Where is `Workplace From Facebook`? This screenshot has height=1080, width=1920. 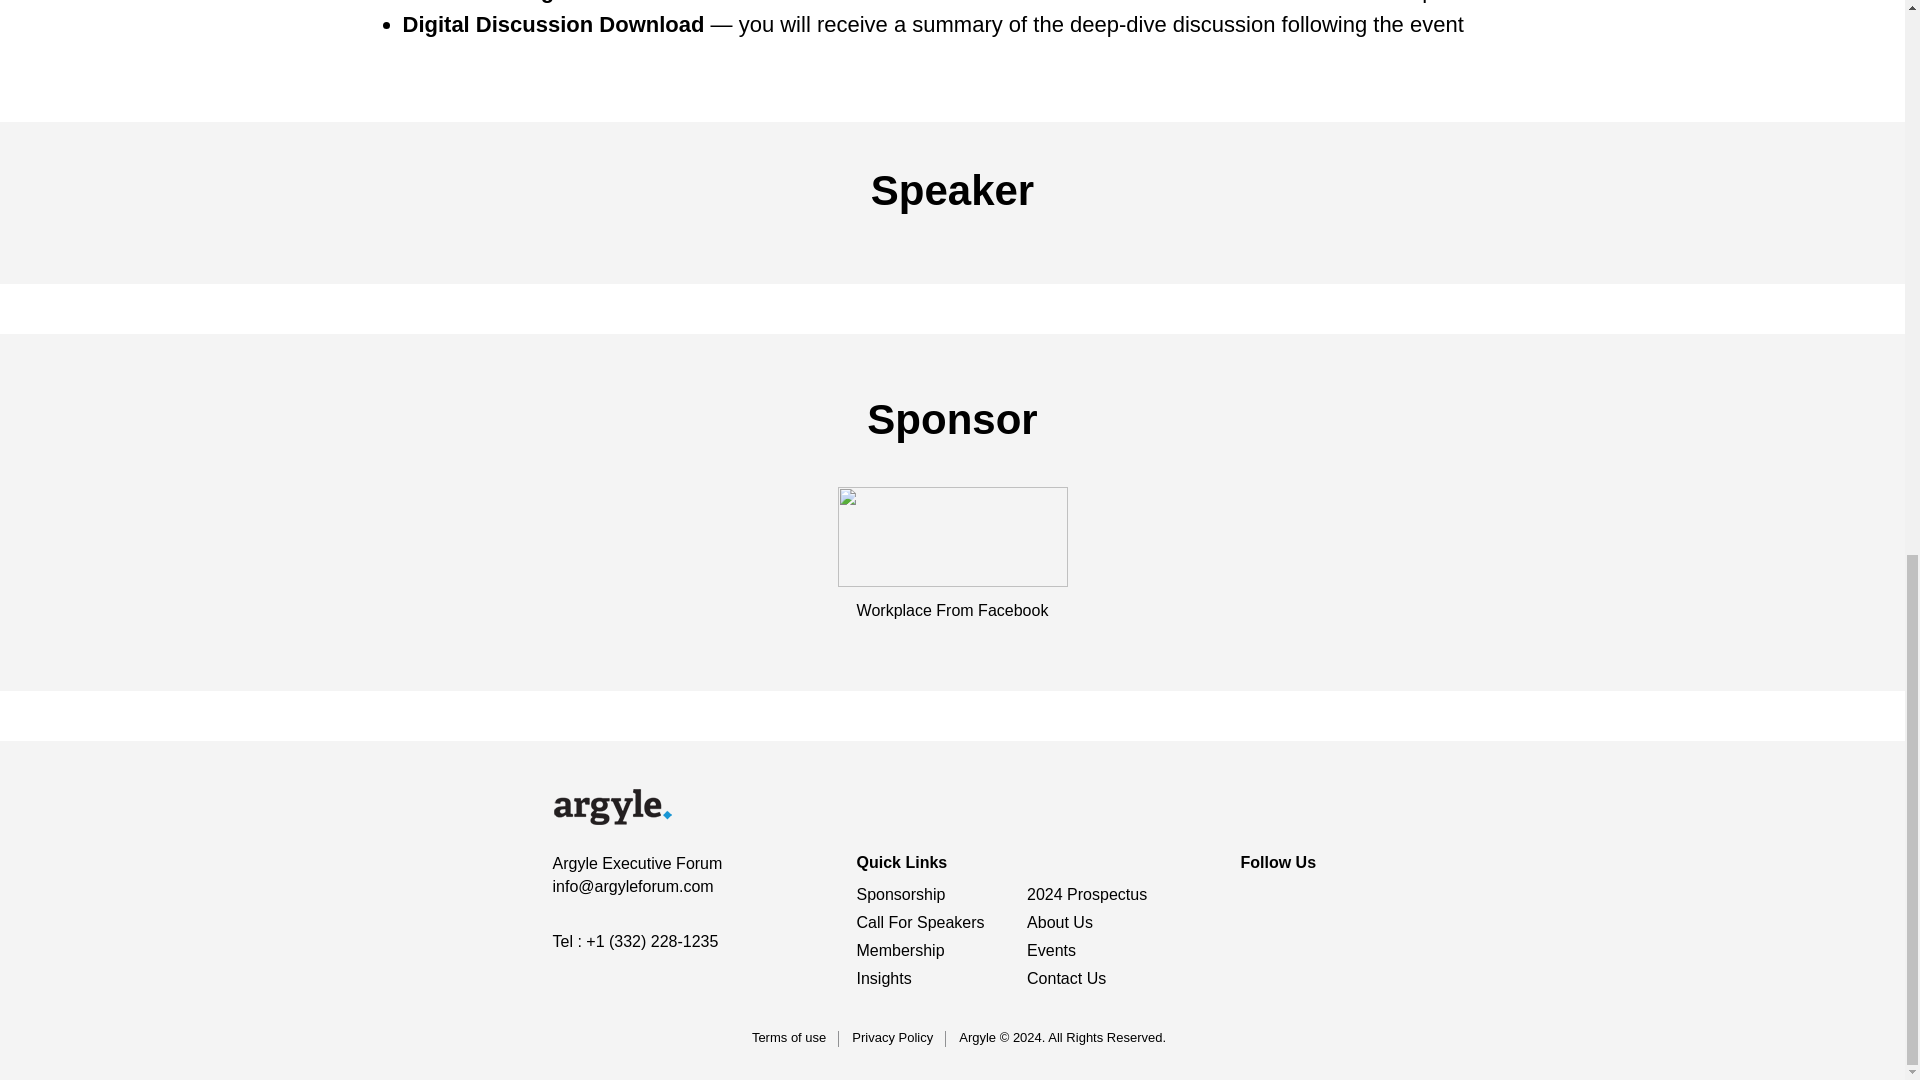
Workplace From Facebook is located at coordinates (952, 610).